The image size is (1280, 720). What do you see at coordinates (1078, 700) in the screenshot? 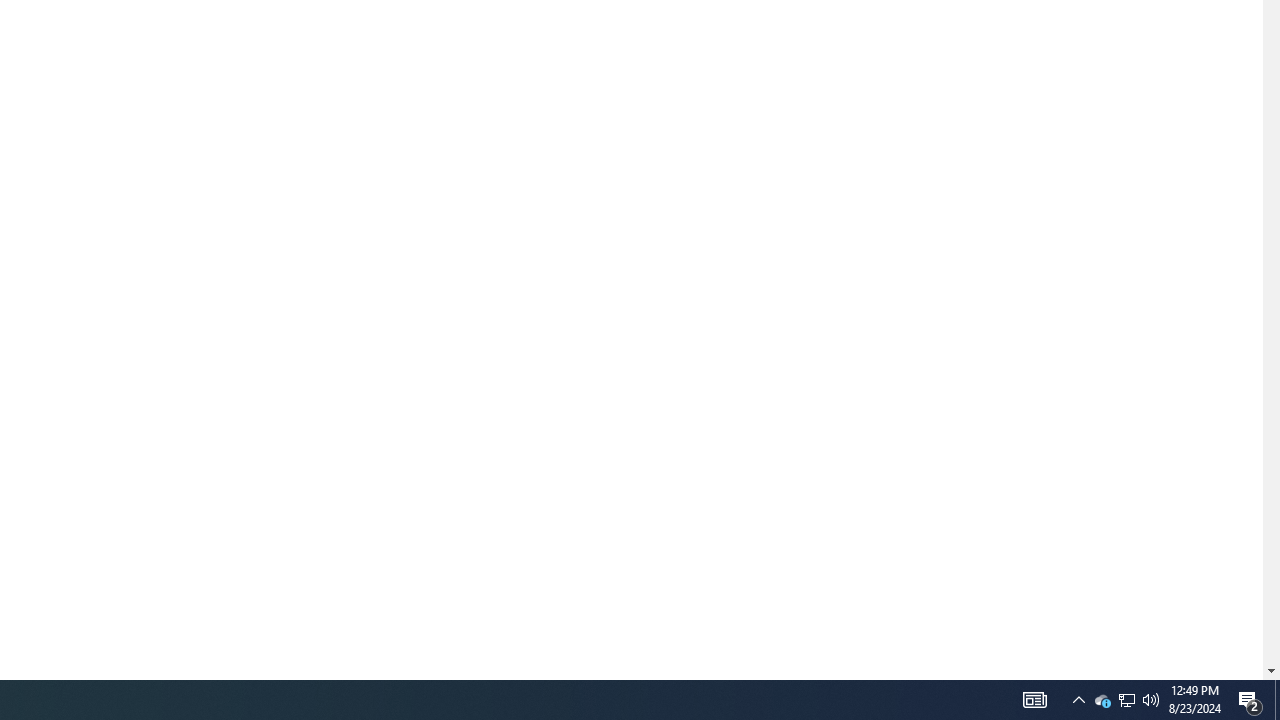
I see `Notification Chevron` at bounding box center [1078, 700].